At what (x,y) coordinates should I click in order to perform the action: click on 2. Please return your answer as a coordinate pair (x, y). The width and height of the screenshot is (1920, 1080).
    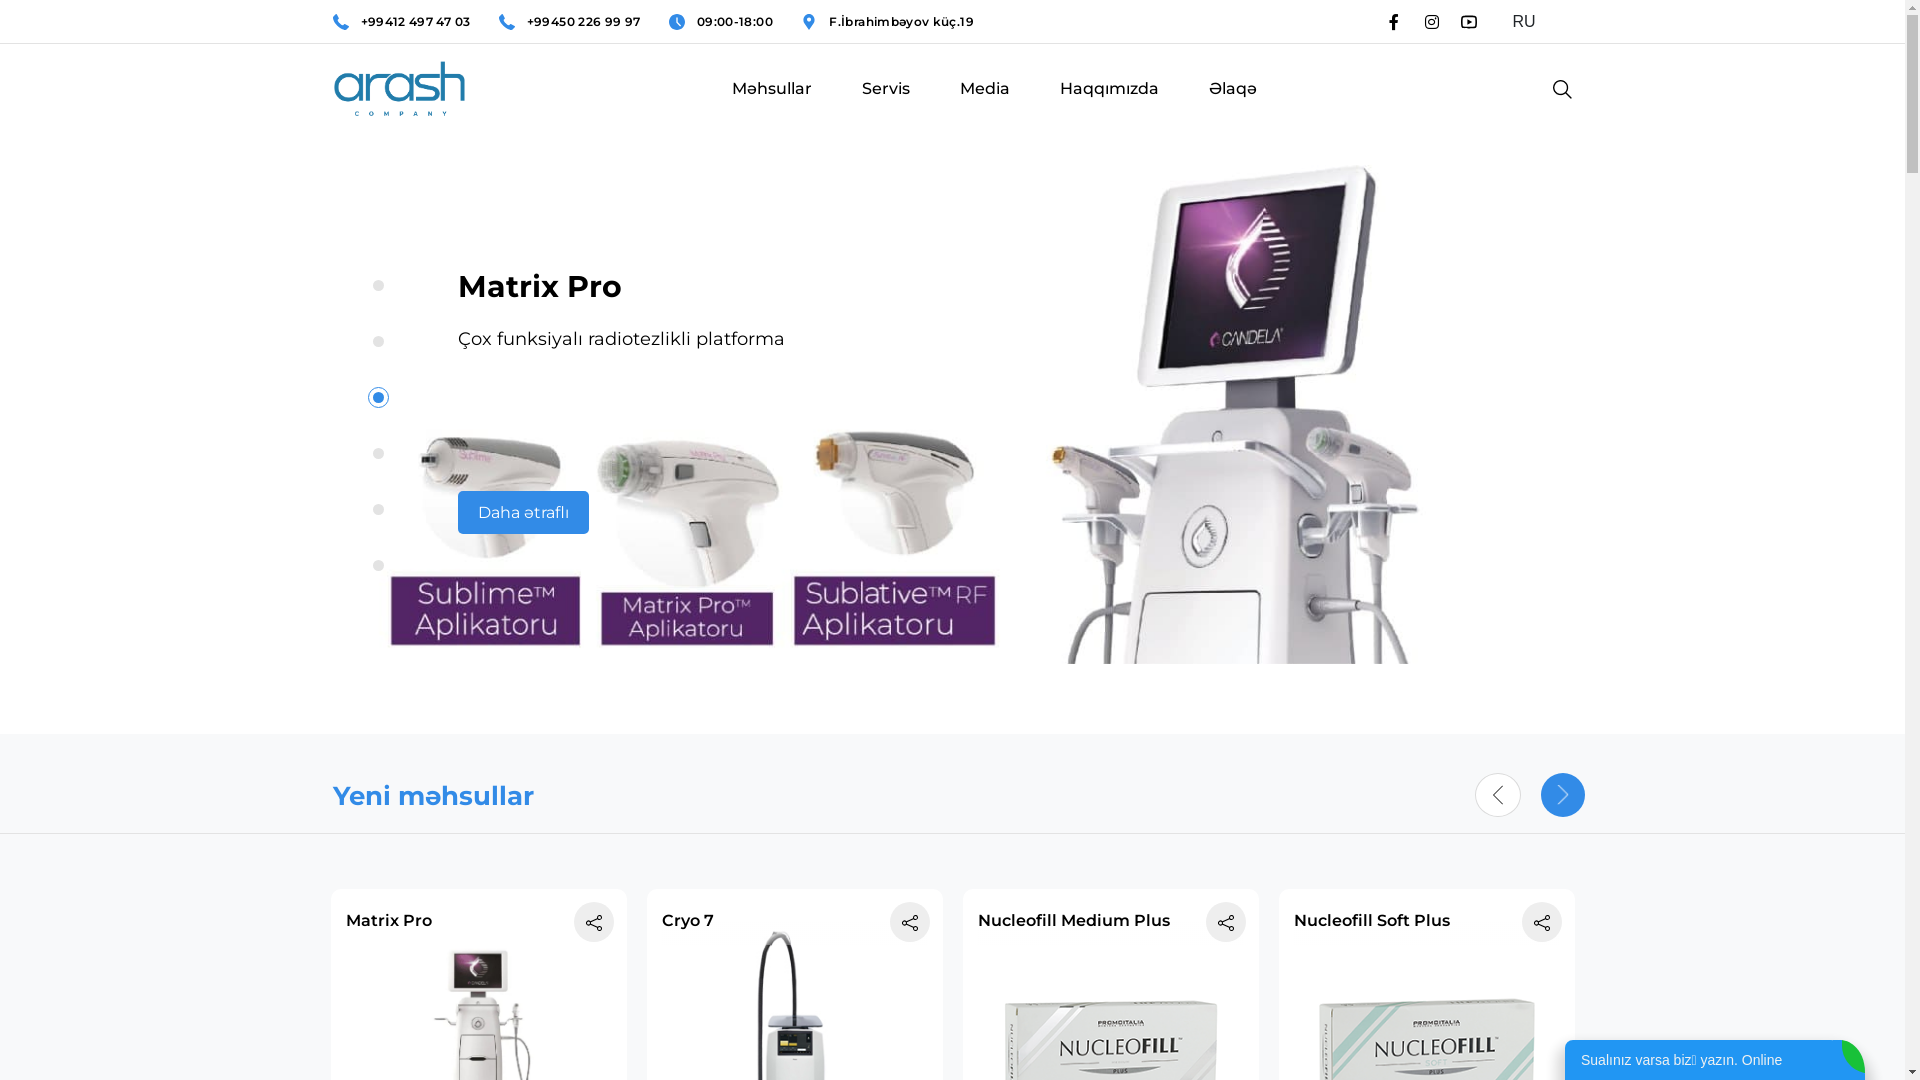
    Looking at the image, I should click on (378, 342).